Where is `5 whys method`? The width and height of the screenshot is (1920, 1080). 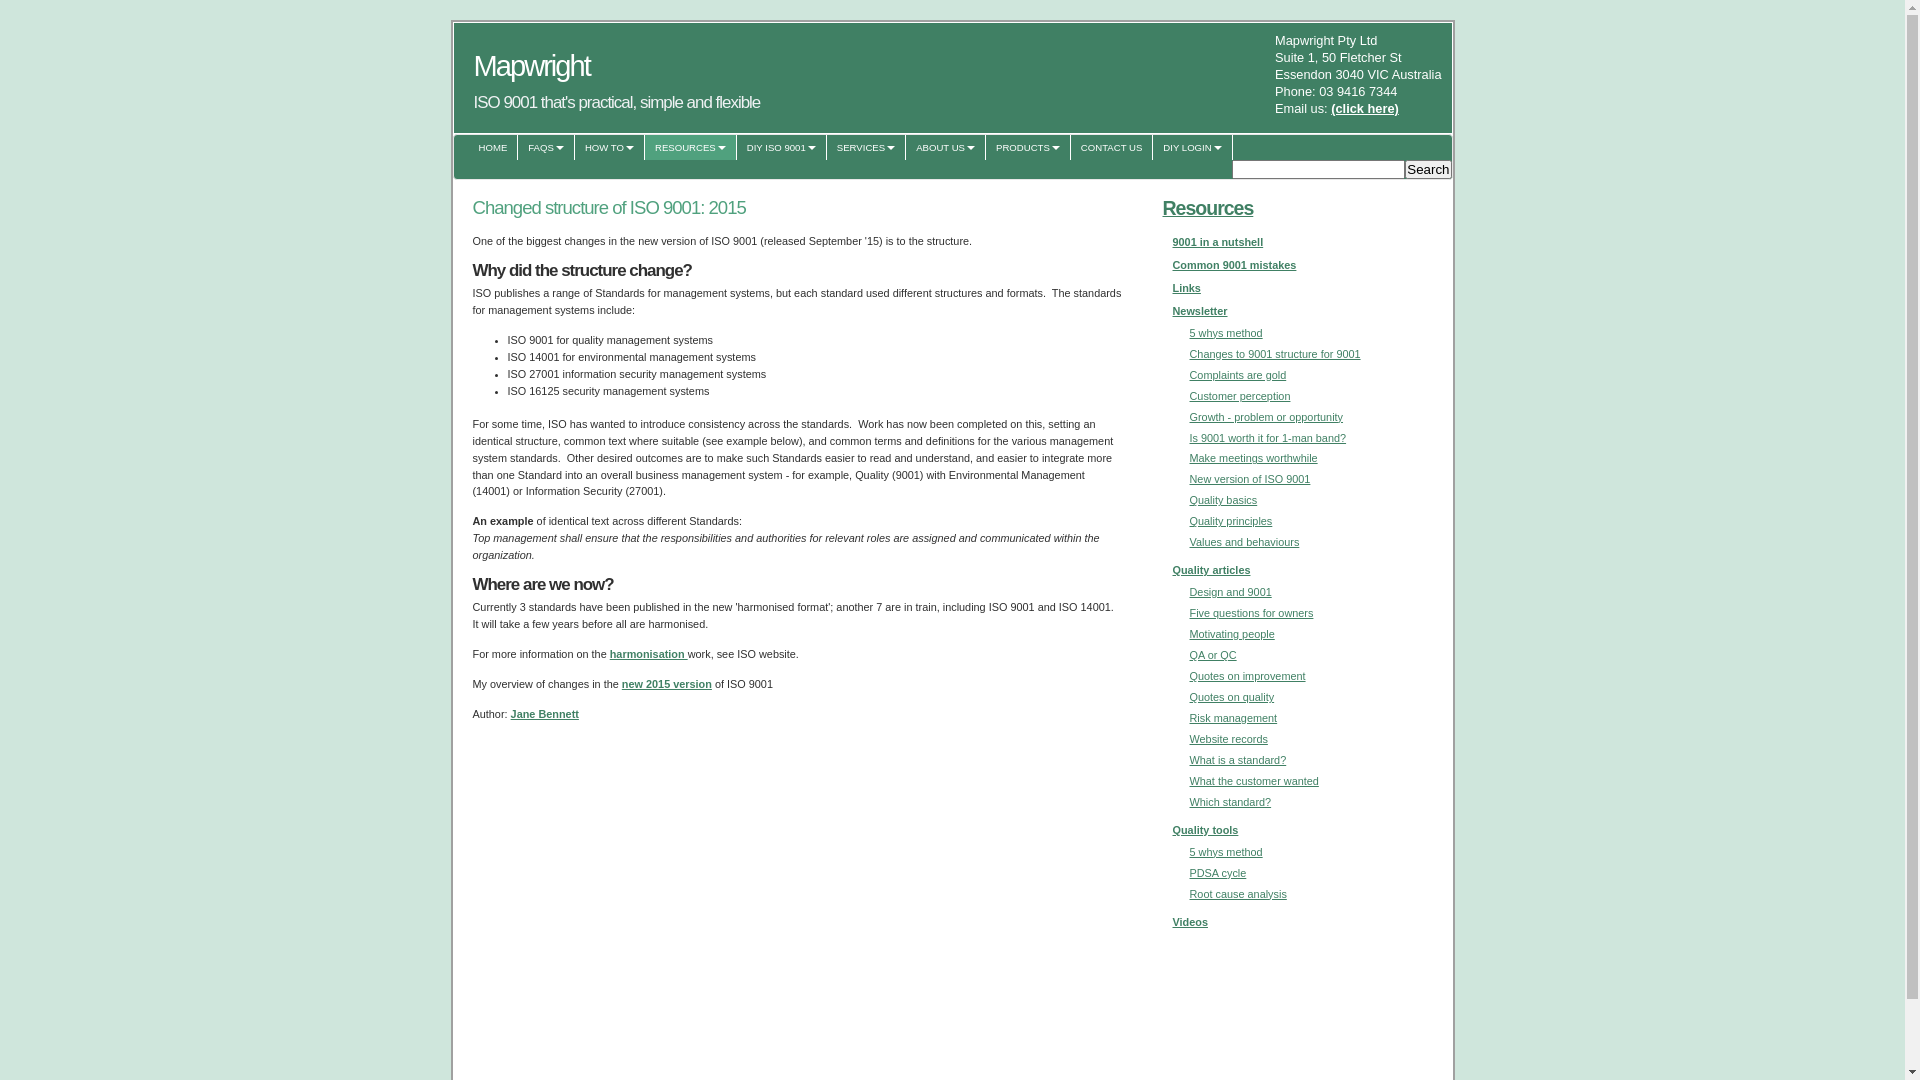 5 whys method is located at coordinates (1226, 333).